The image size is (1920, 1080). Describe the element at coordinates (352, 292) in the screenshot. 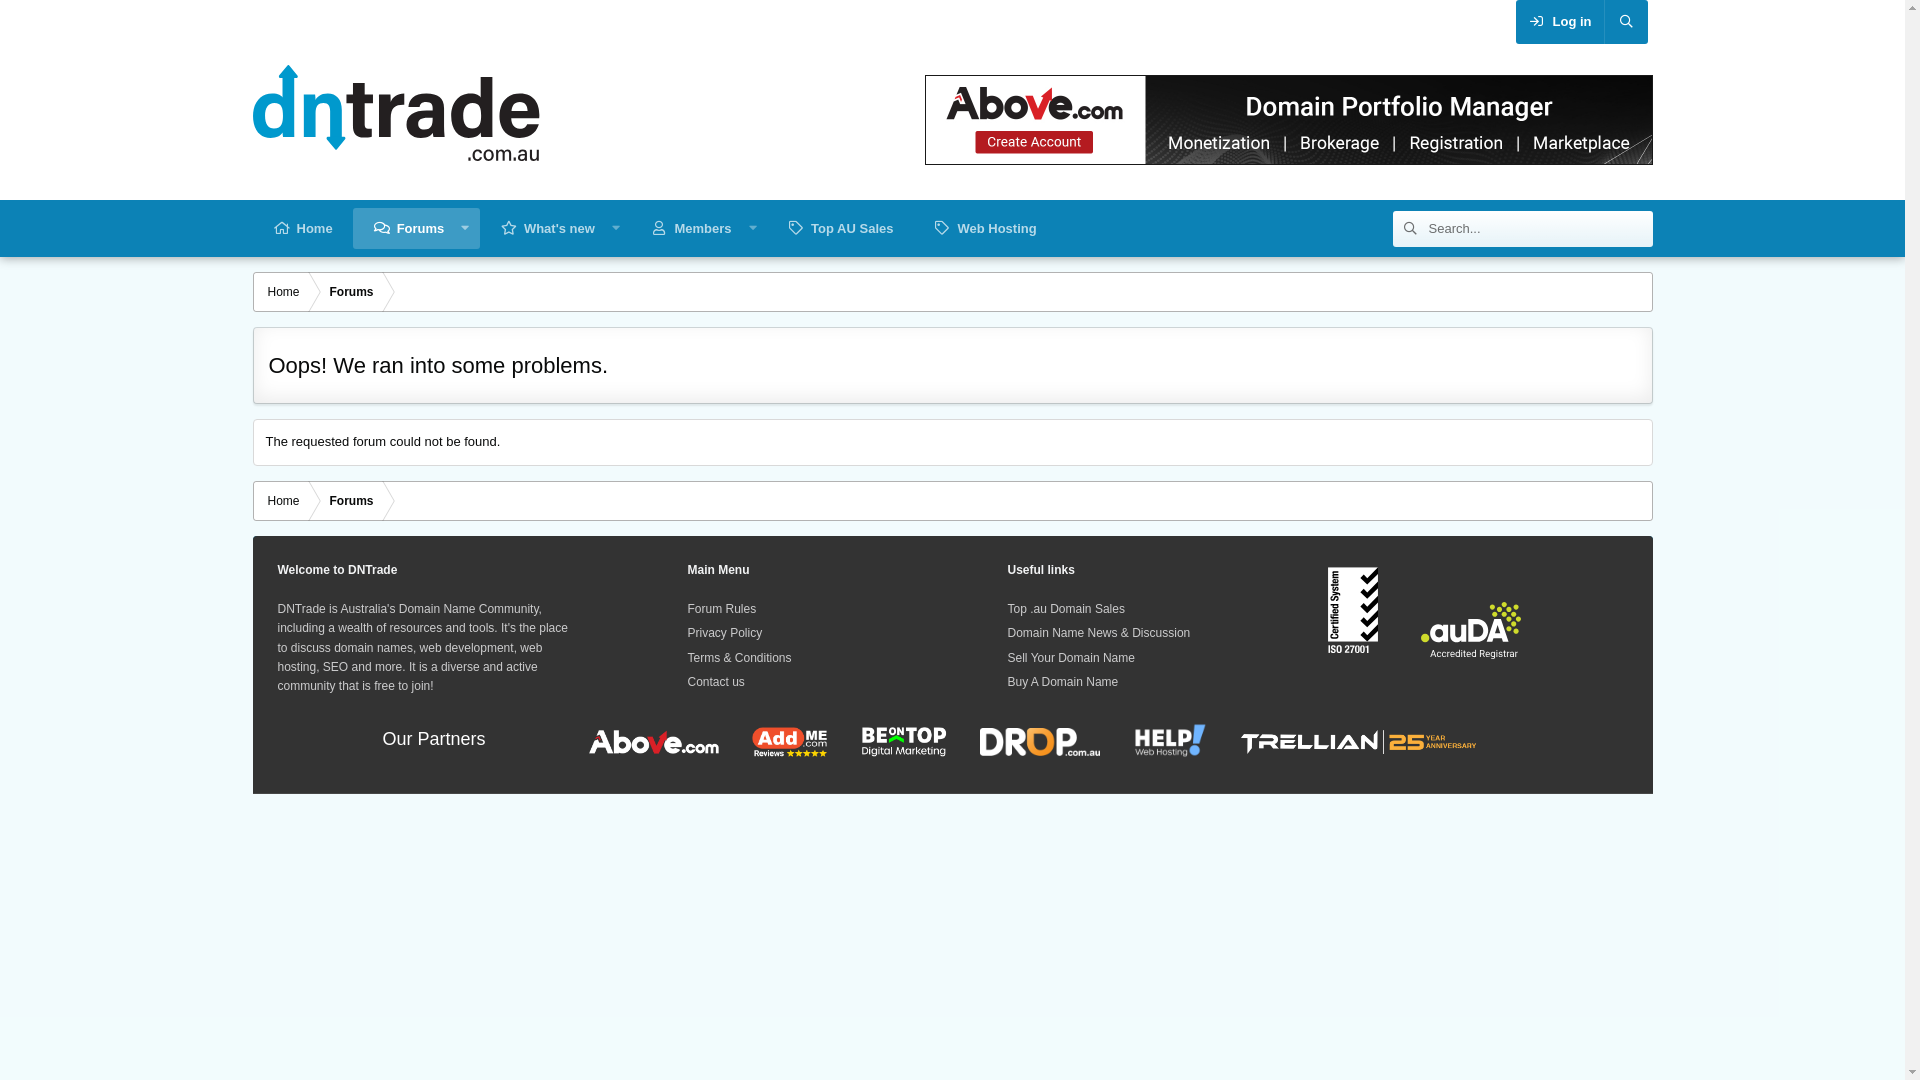

I see `Forums` at that location.